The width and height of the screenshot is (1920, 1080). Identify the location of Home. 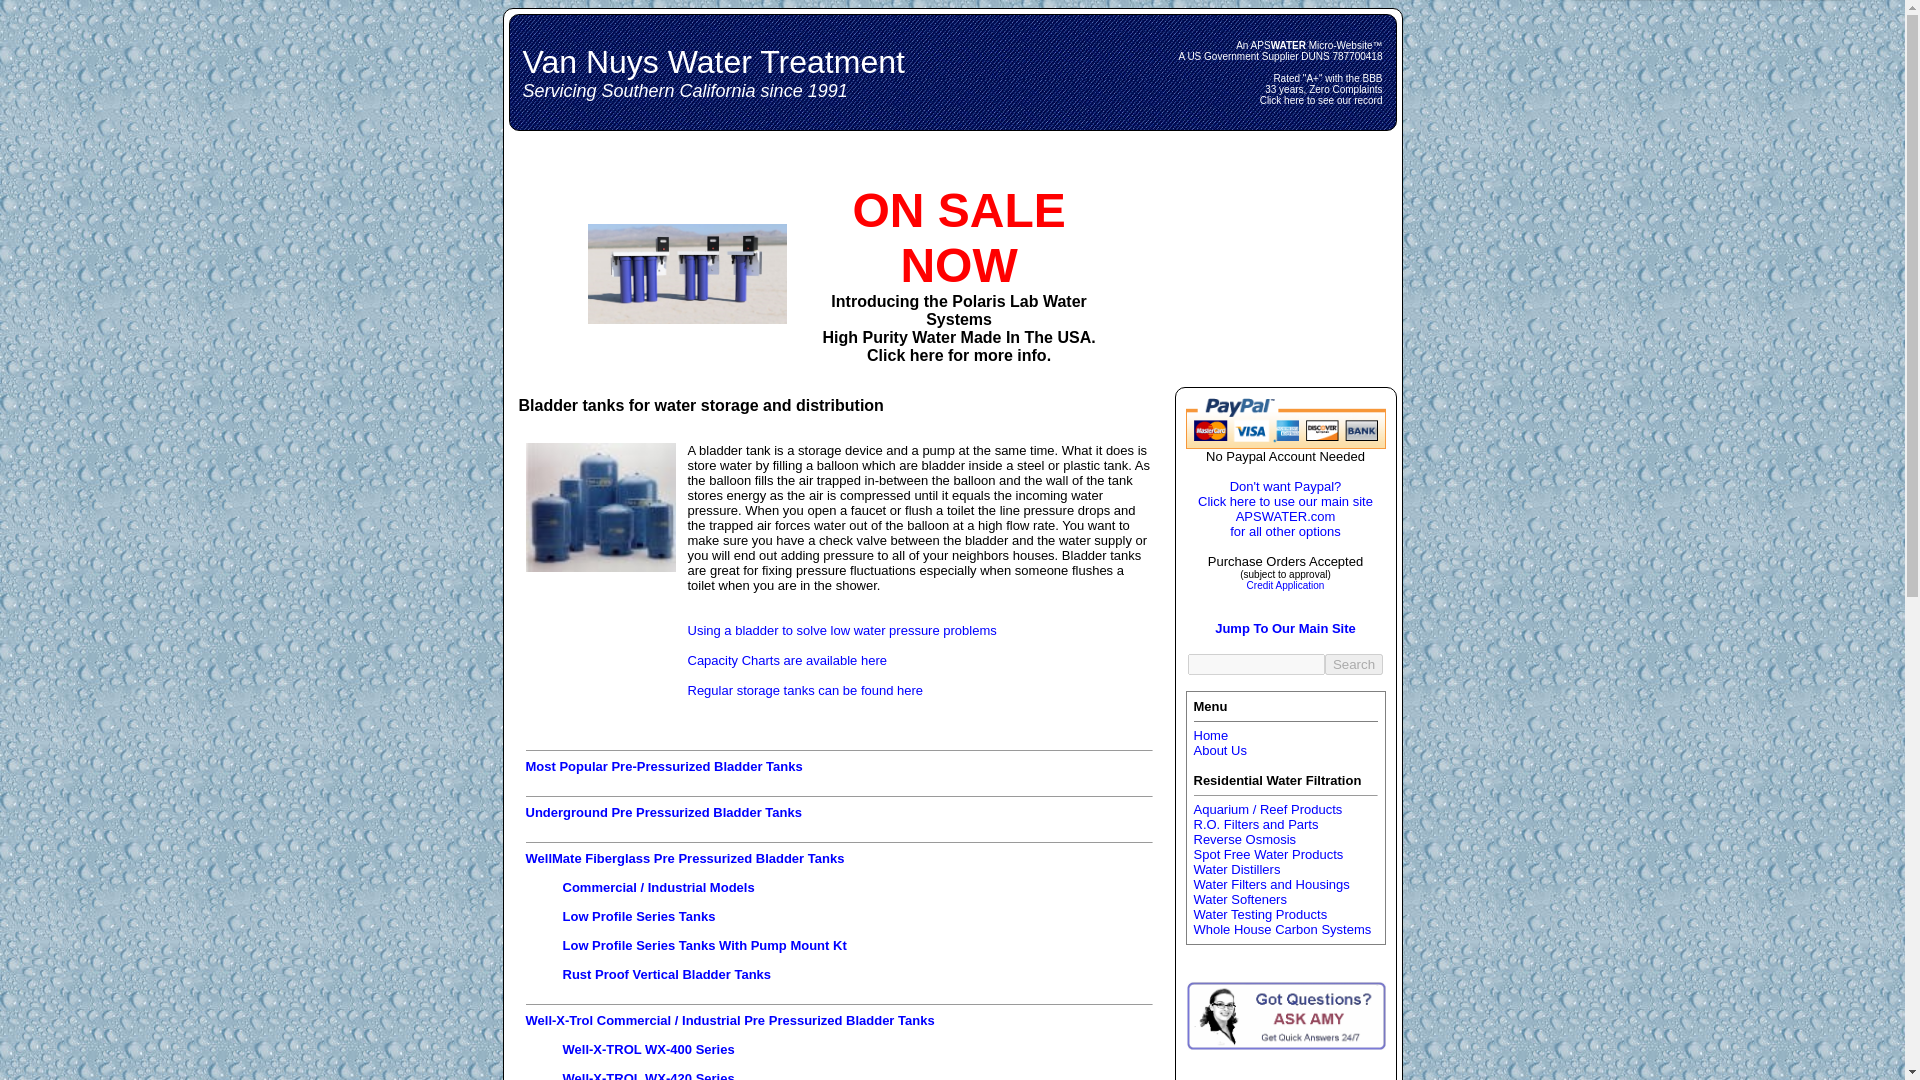
(1211, 735).